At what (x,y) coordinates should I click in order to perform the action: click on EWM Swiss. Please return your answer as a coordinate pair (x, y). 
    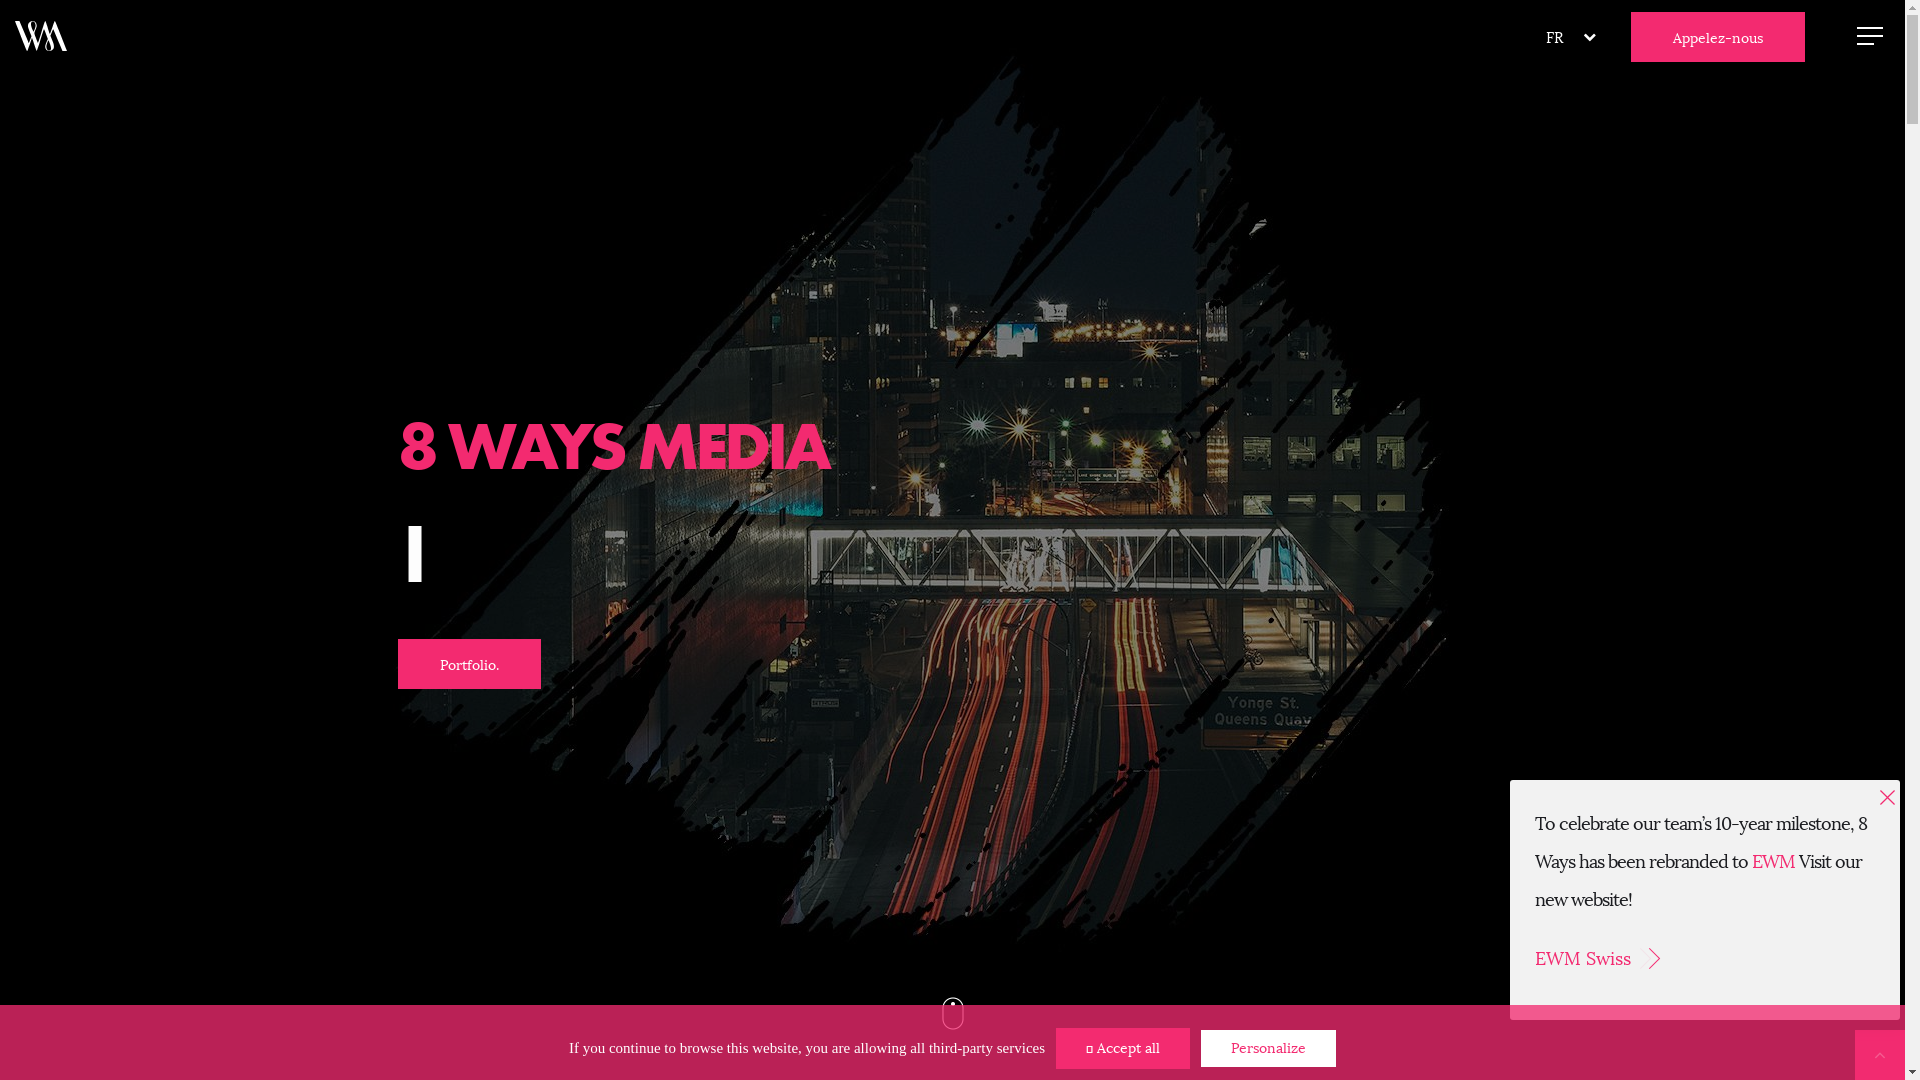
    Looking at the image, I should click on (1705, 963).